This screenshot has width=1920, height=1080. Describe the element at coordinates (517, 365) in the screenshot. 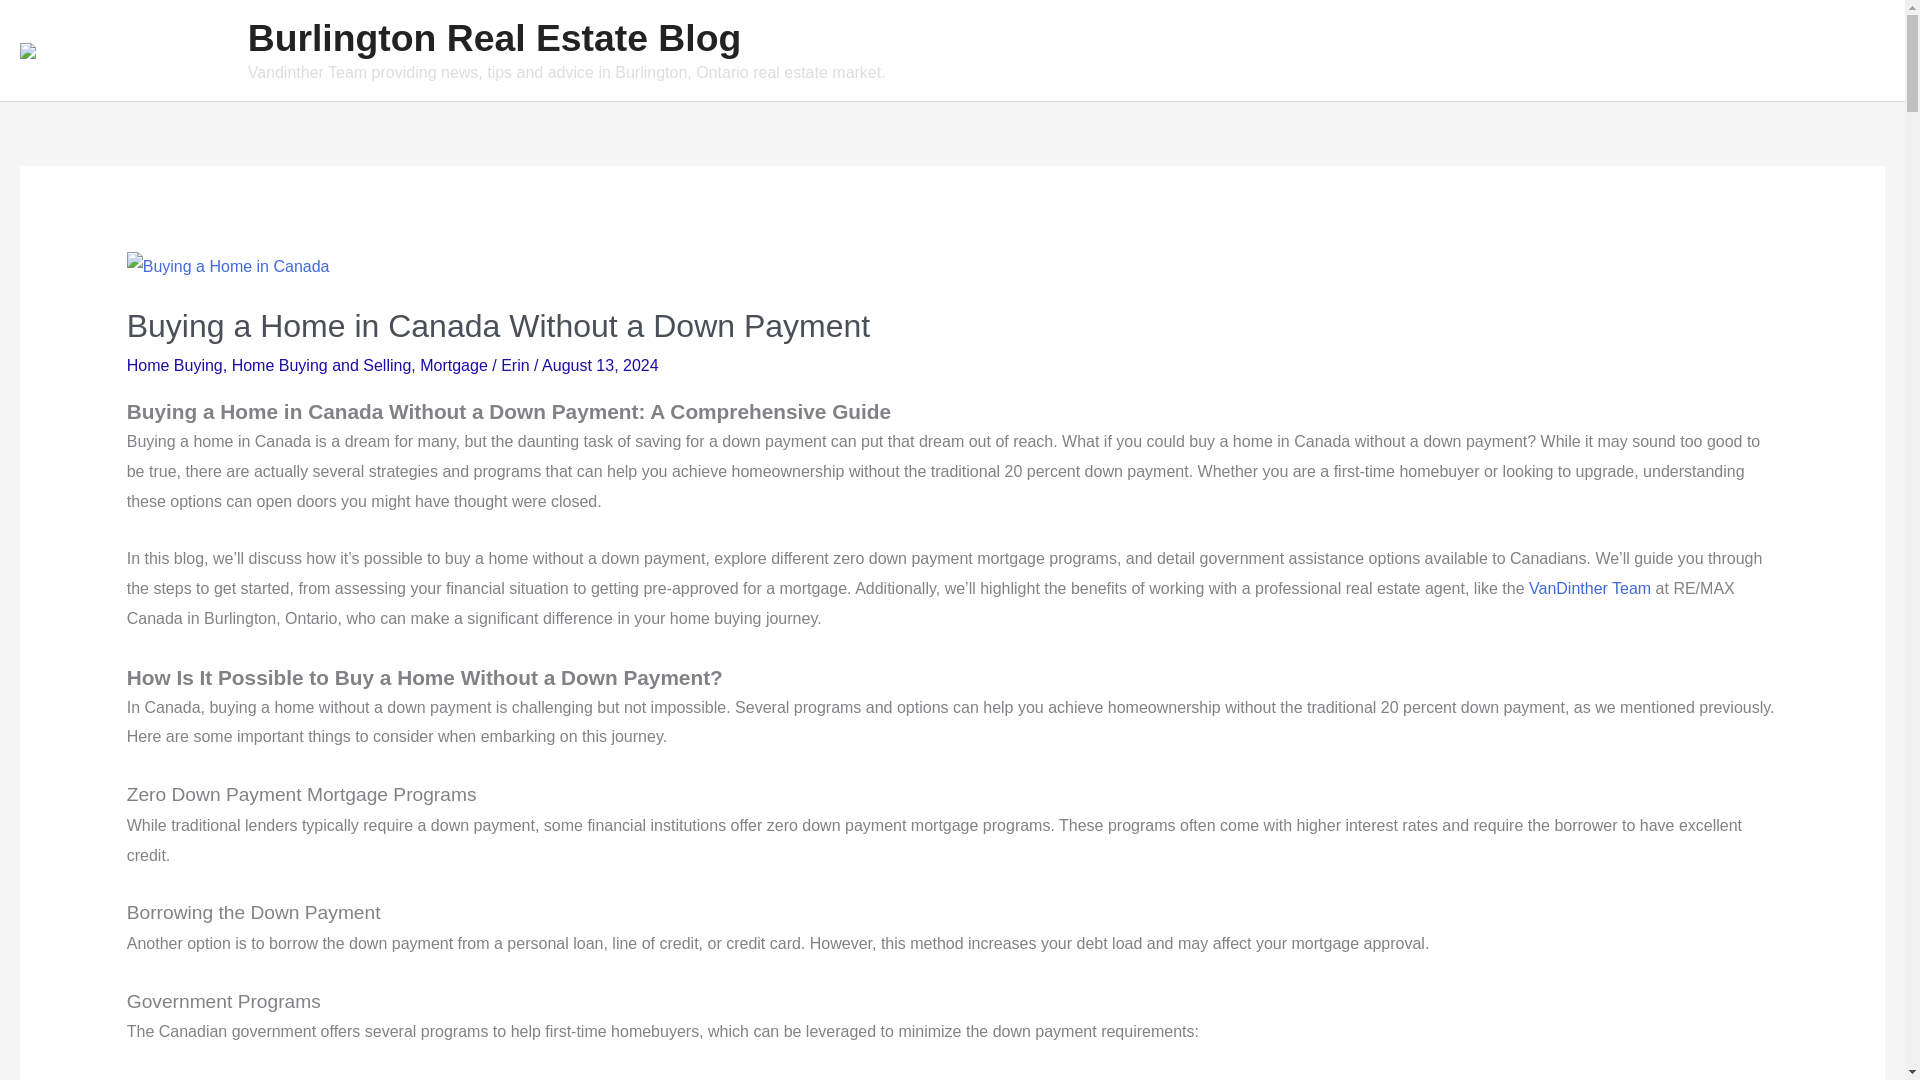

I see `View all posts by Erin` at that location.